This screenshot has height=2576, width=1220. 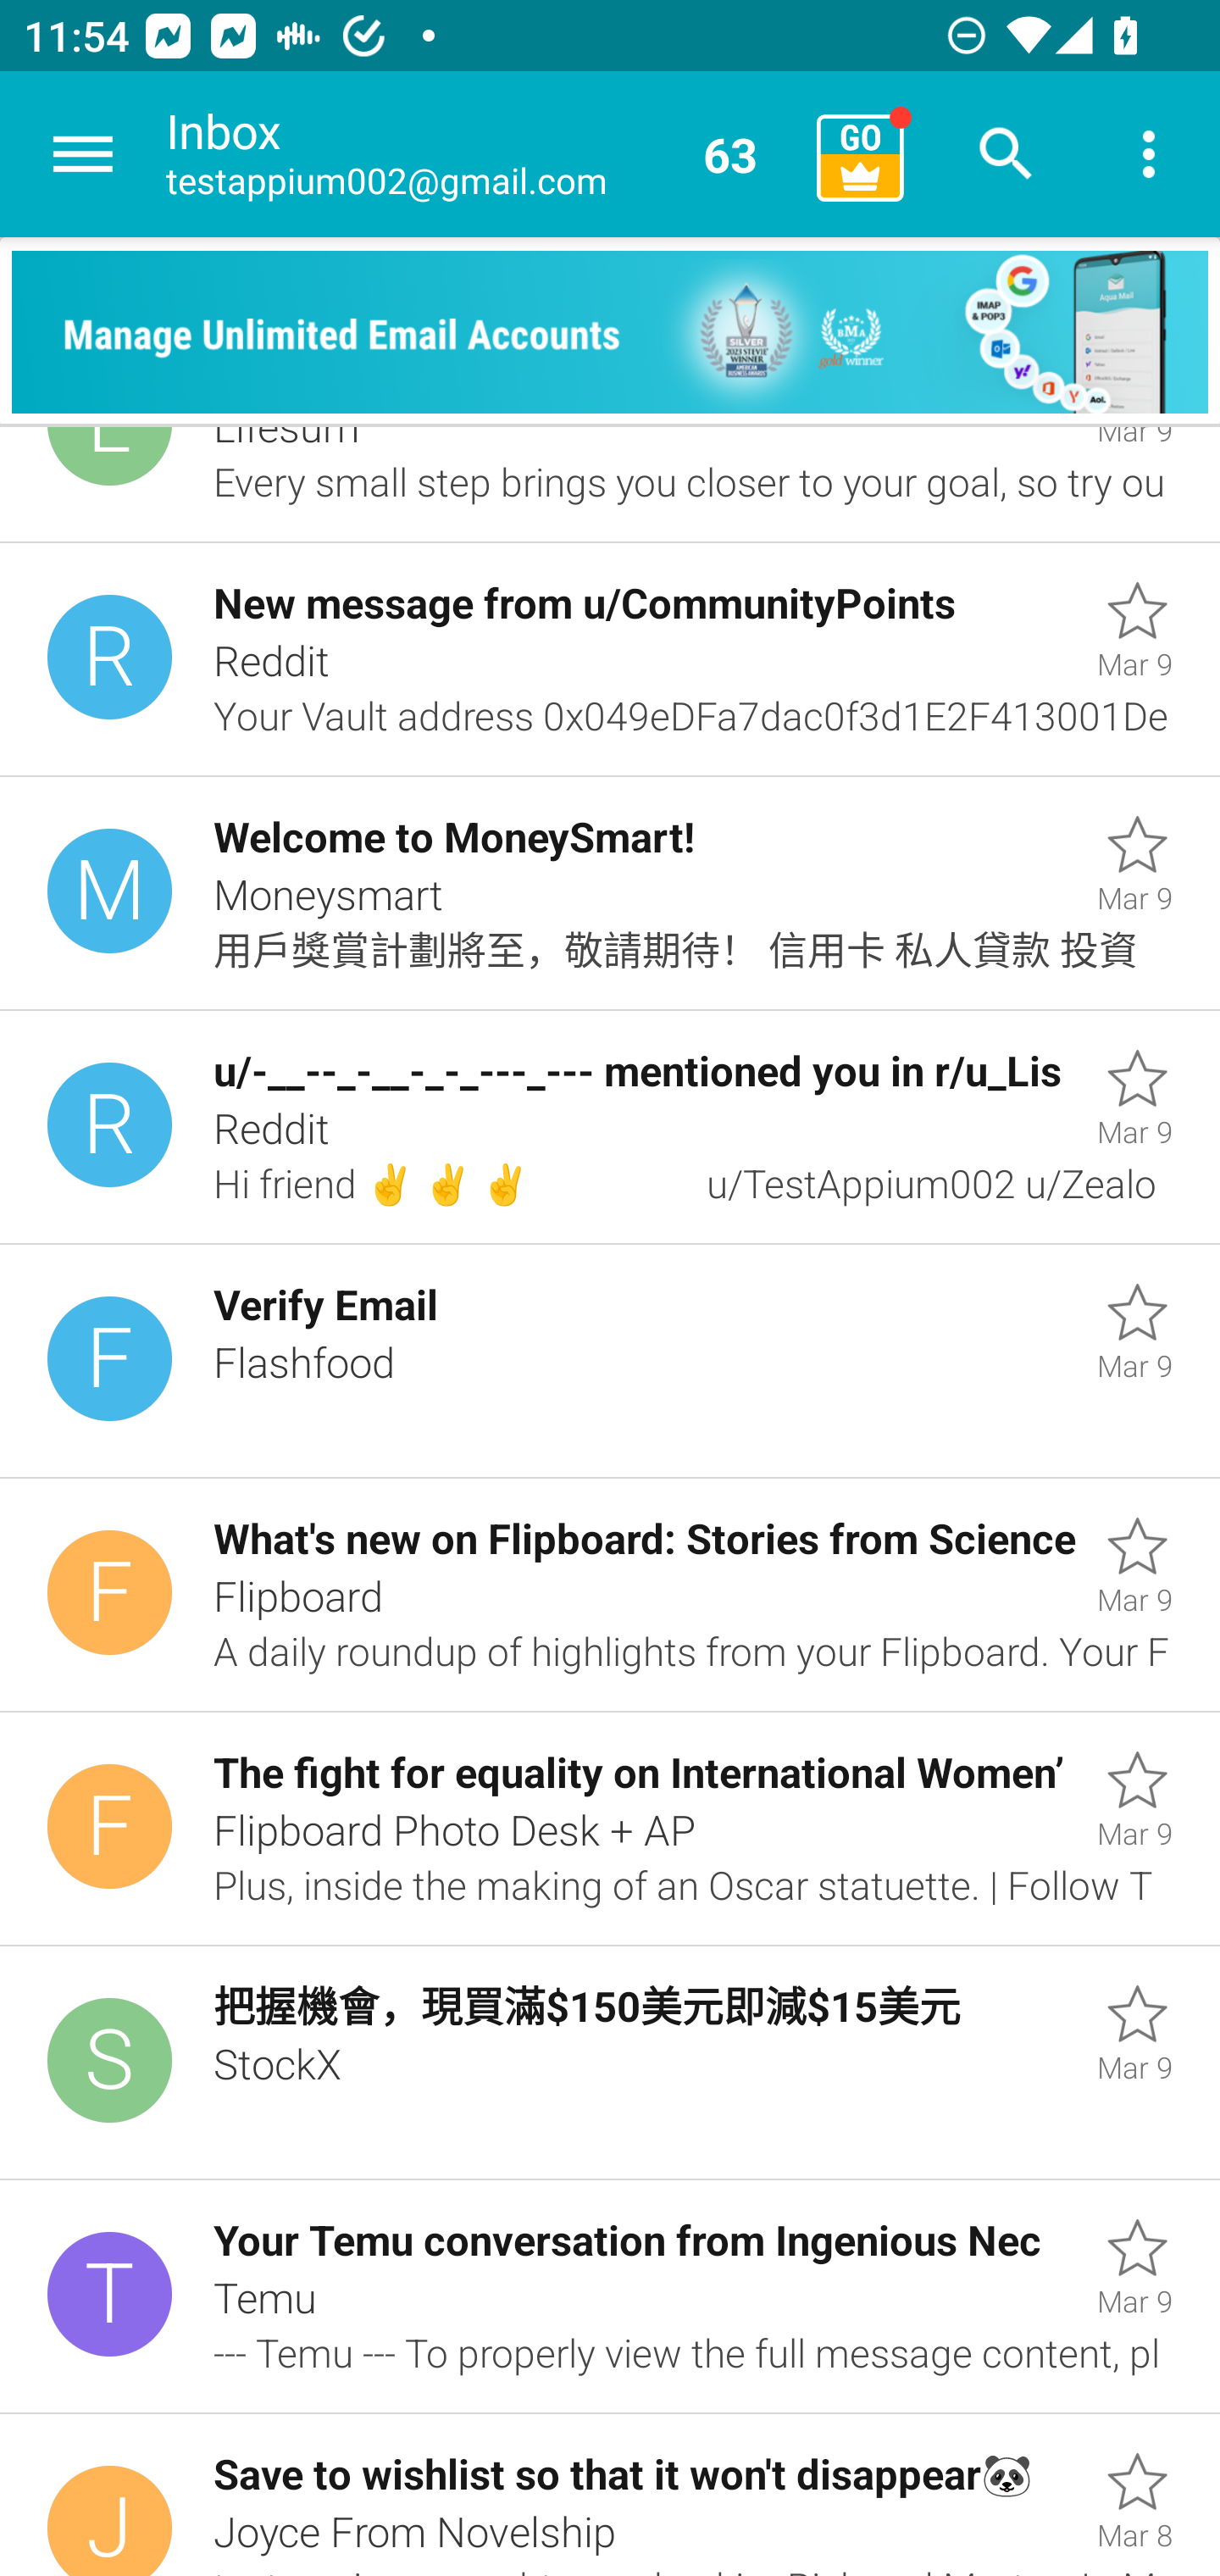 What do you see at coordinates (1149, 154) in the screenshot?
I see `More options` at bounding box center [1149, 154].